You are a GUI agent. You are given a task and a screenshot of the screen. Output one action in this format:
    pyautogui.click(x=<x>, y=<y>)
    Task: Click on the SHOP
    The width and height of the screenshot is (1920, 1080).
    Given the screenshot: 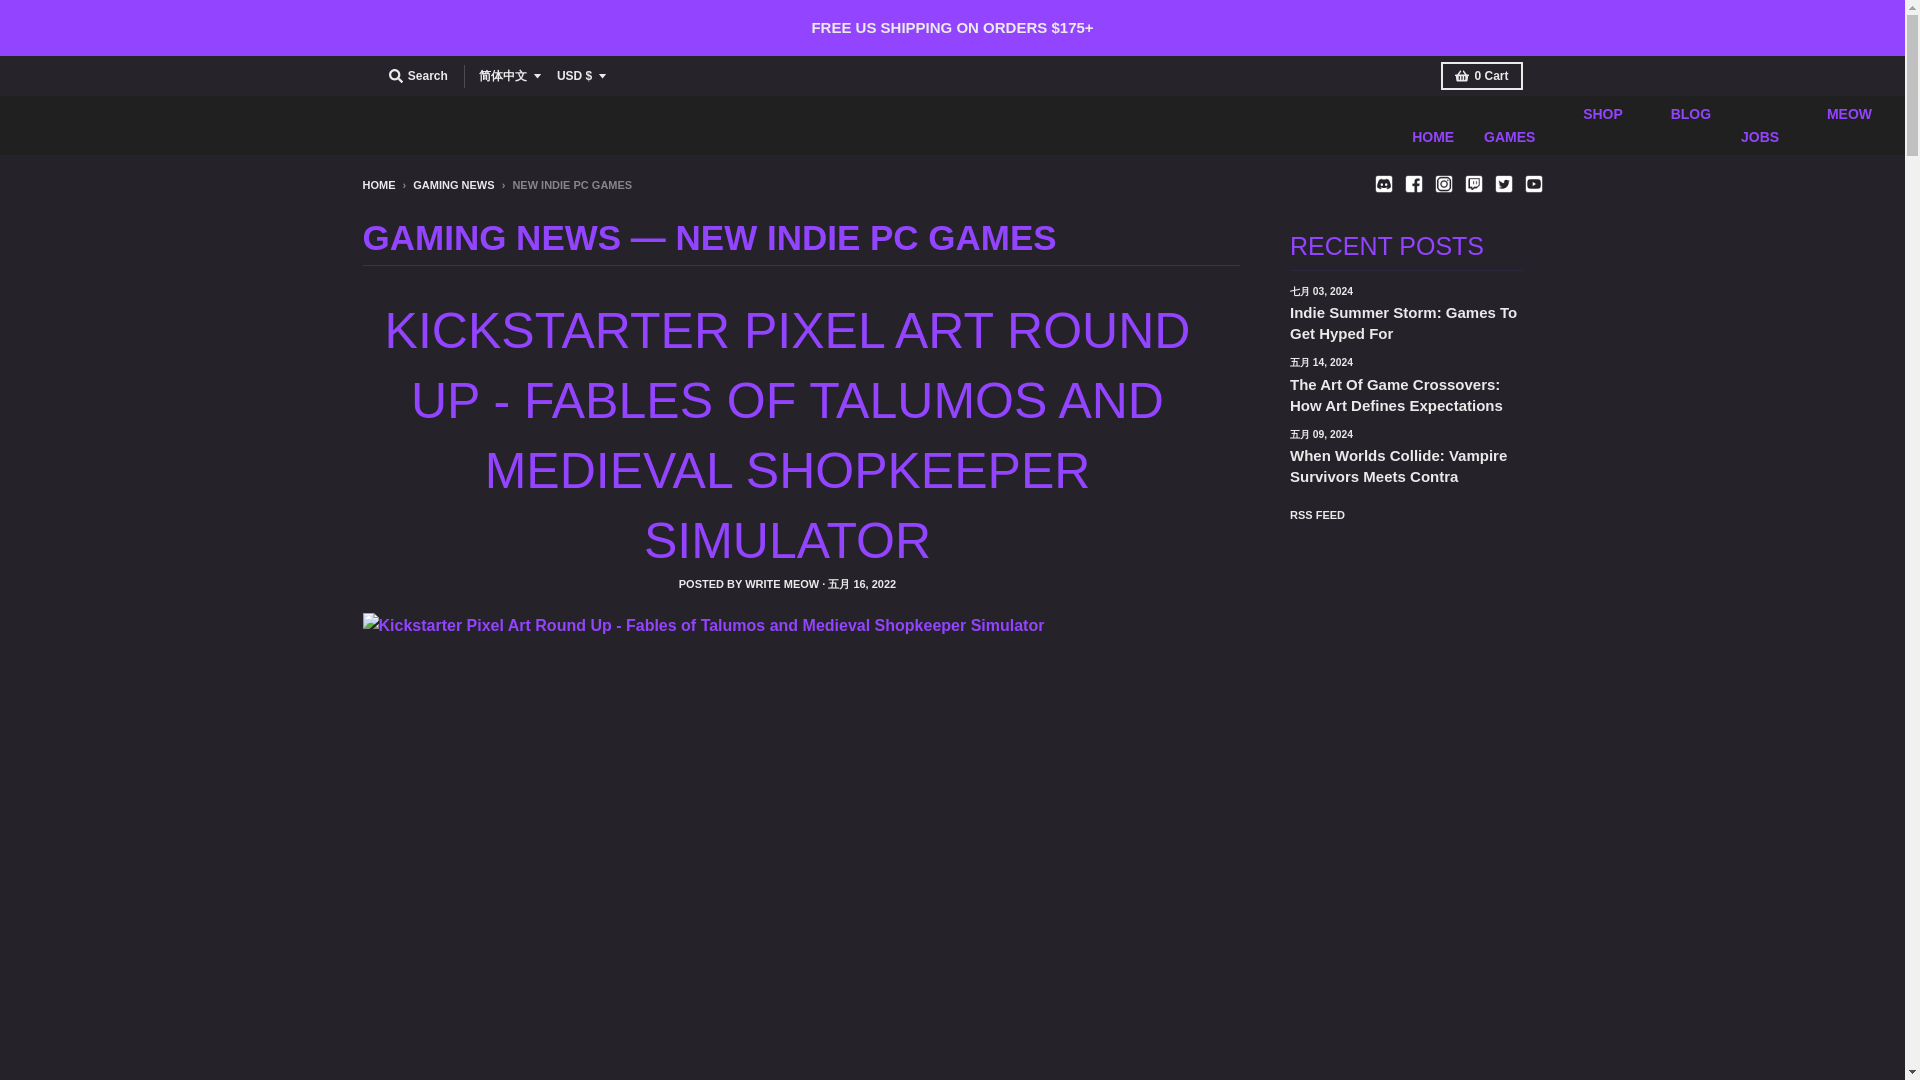 What is the action you would take?
    pyautogui.click(x=1593, y=126)
    